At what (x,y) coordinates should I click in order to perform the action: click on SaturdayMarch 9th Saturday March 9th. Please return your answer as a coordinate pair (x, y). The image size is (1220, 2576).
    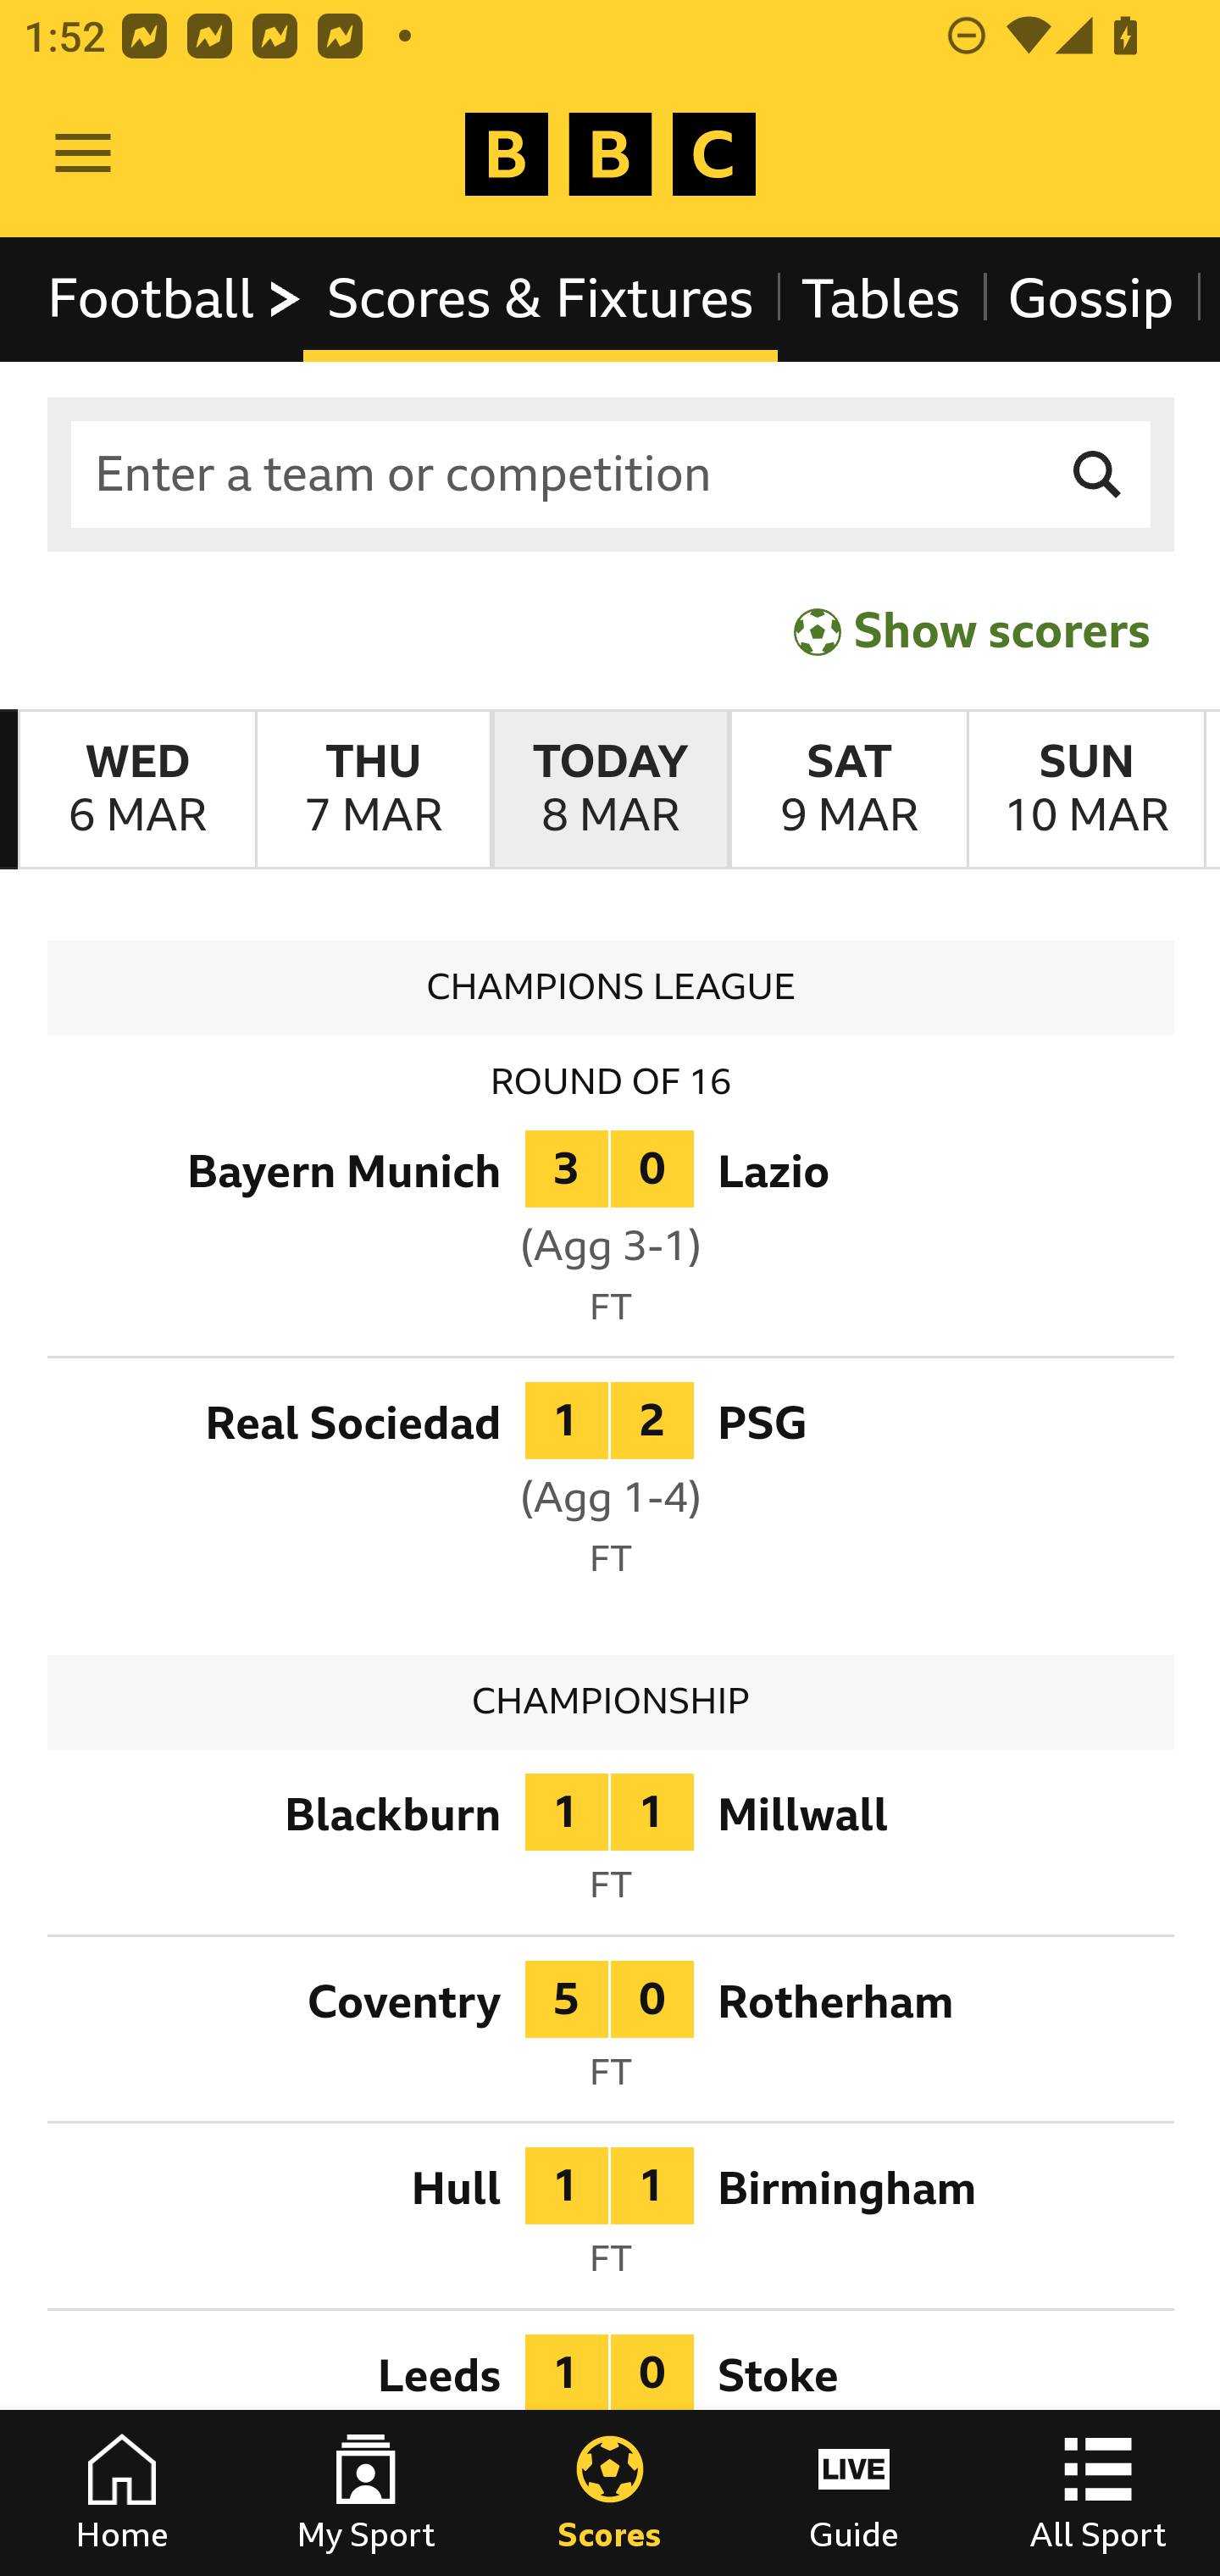
    Looking at the image, I should click on (847, 790).